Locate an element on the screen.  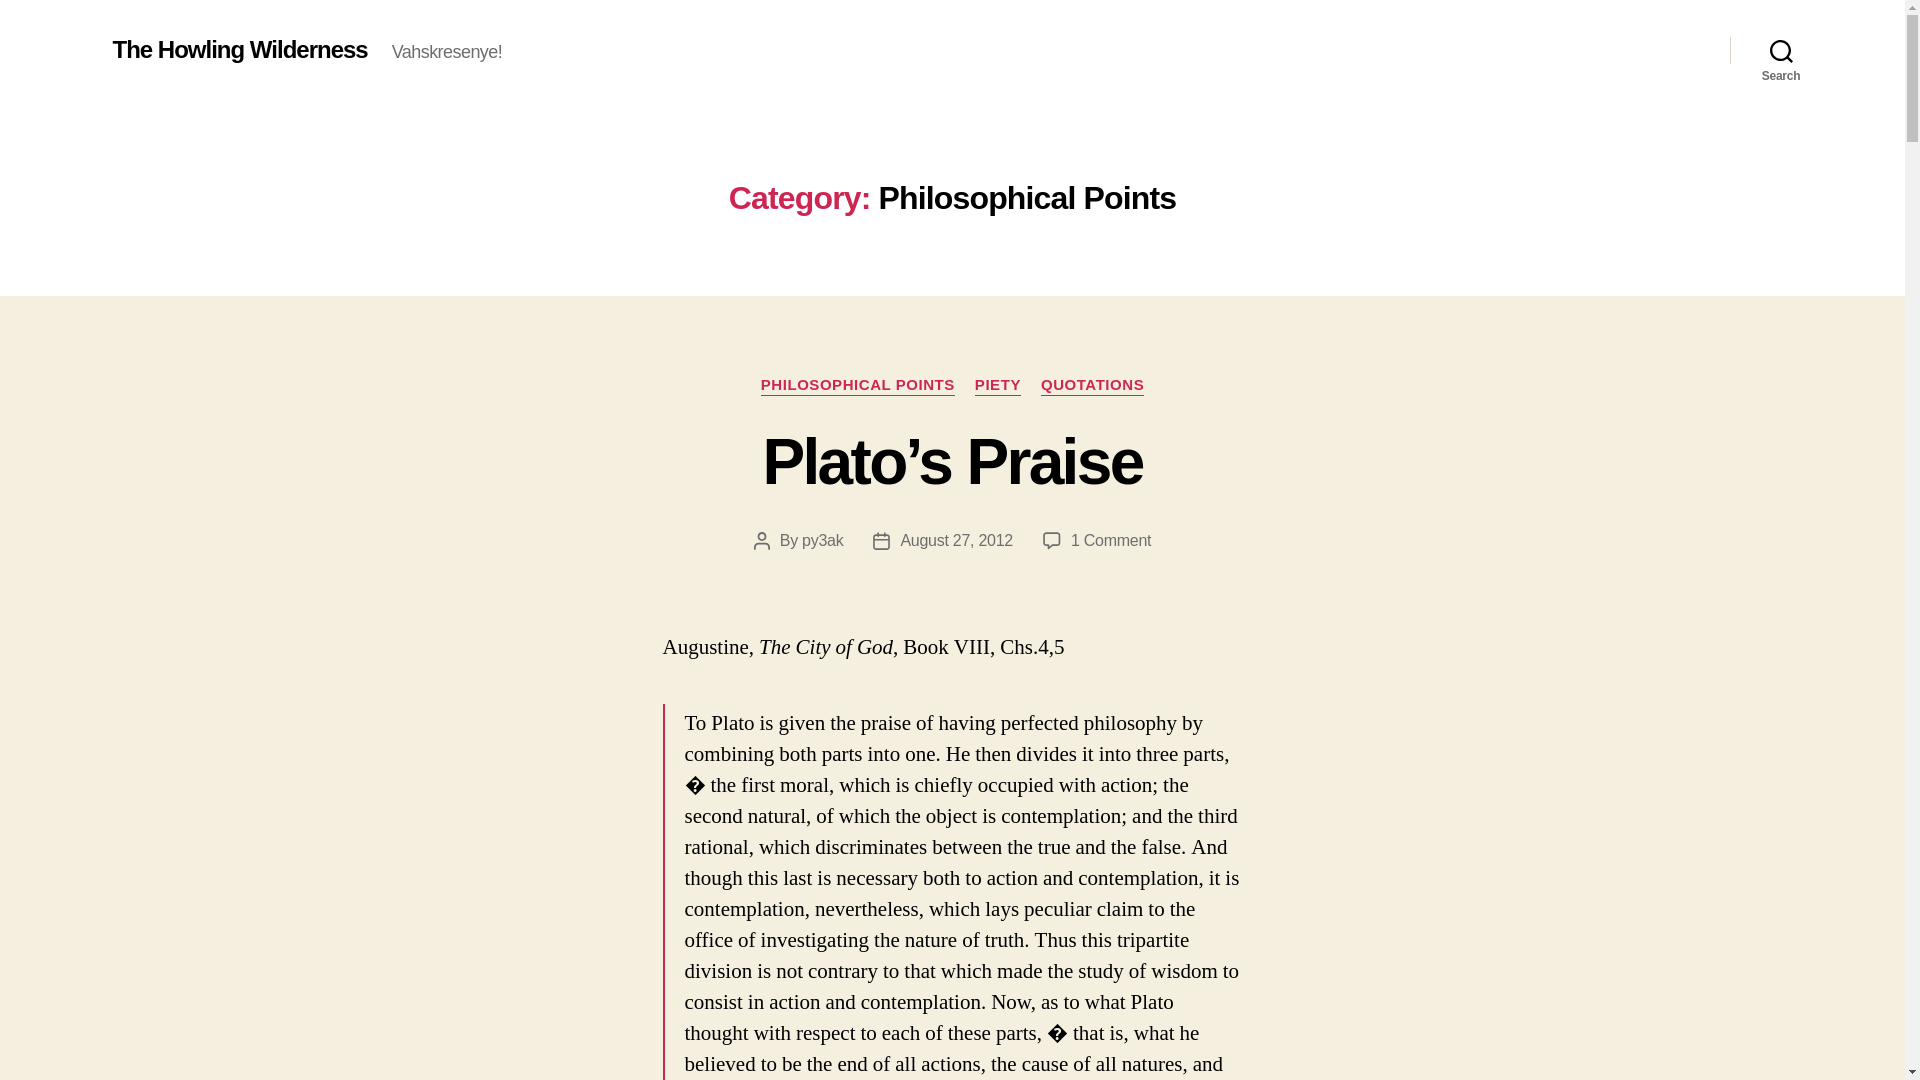
PHILOSOPHICAL POINTS is located at coordinates (857, 386).